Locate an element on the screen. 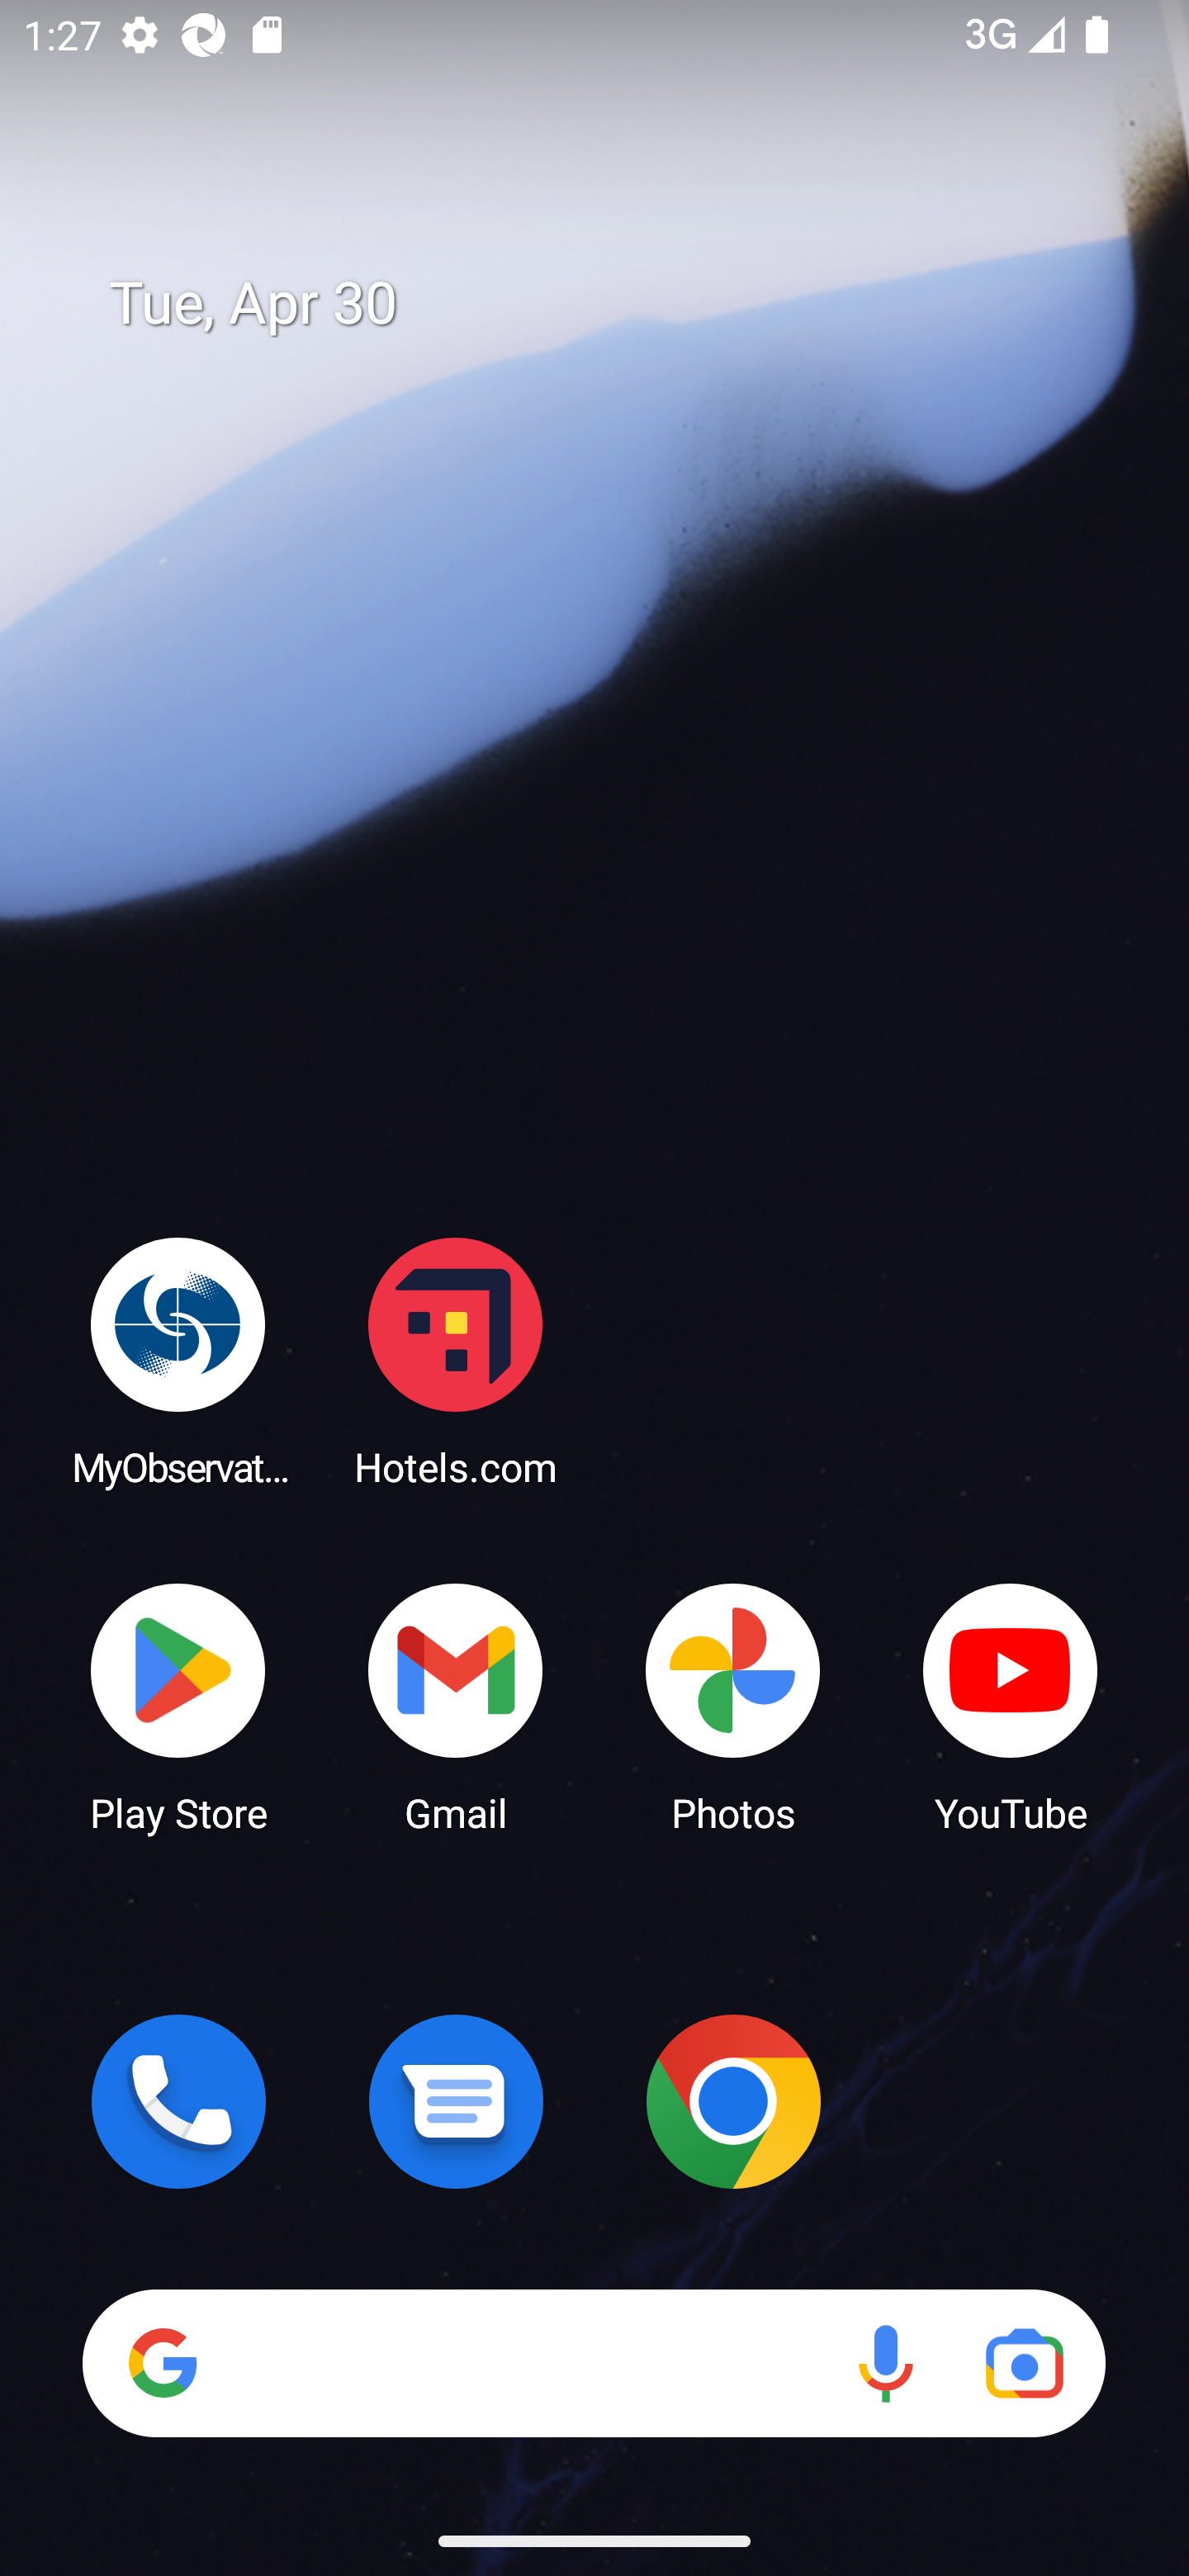 The height and width of the screenshot is (2576, 1189). Messages is located at coordinates (456, 2101).